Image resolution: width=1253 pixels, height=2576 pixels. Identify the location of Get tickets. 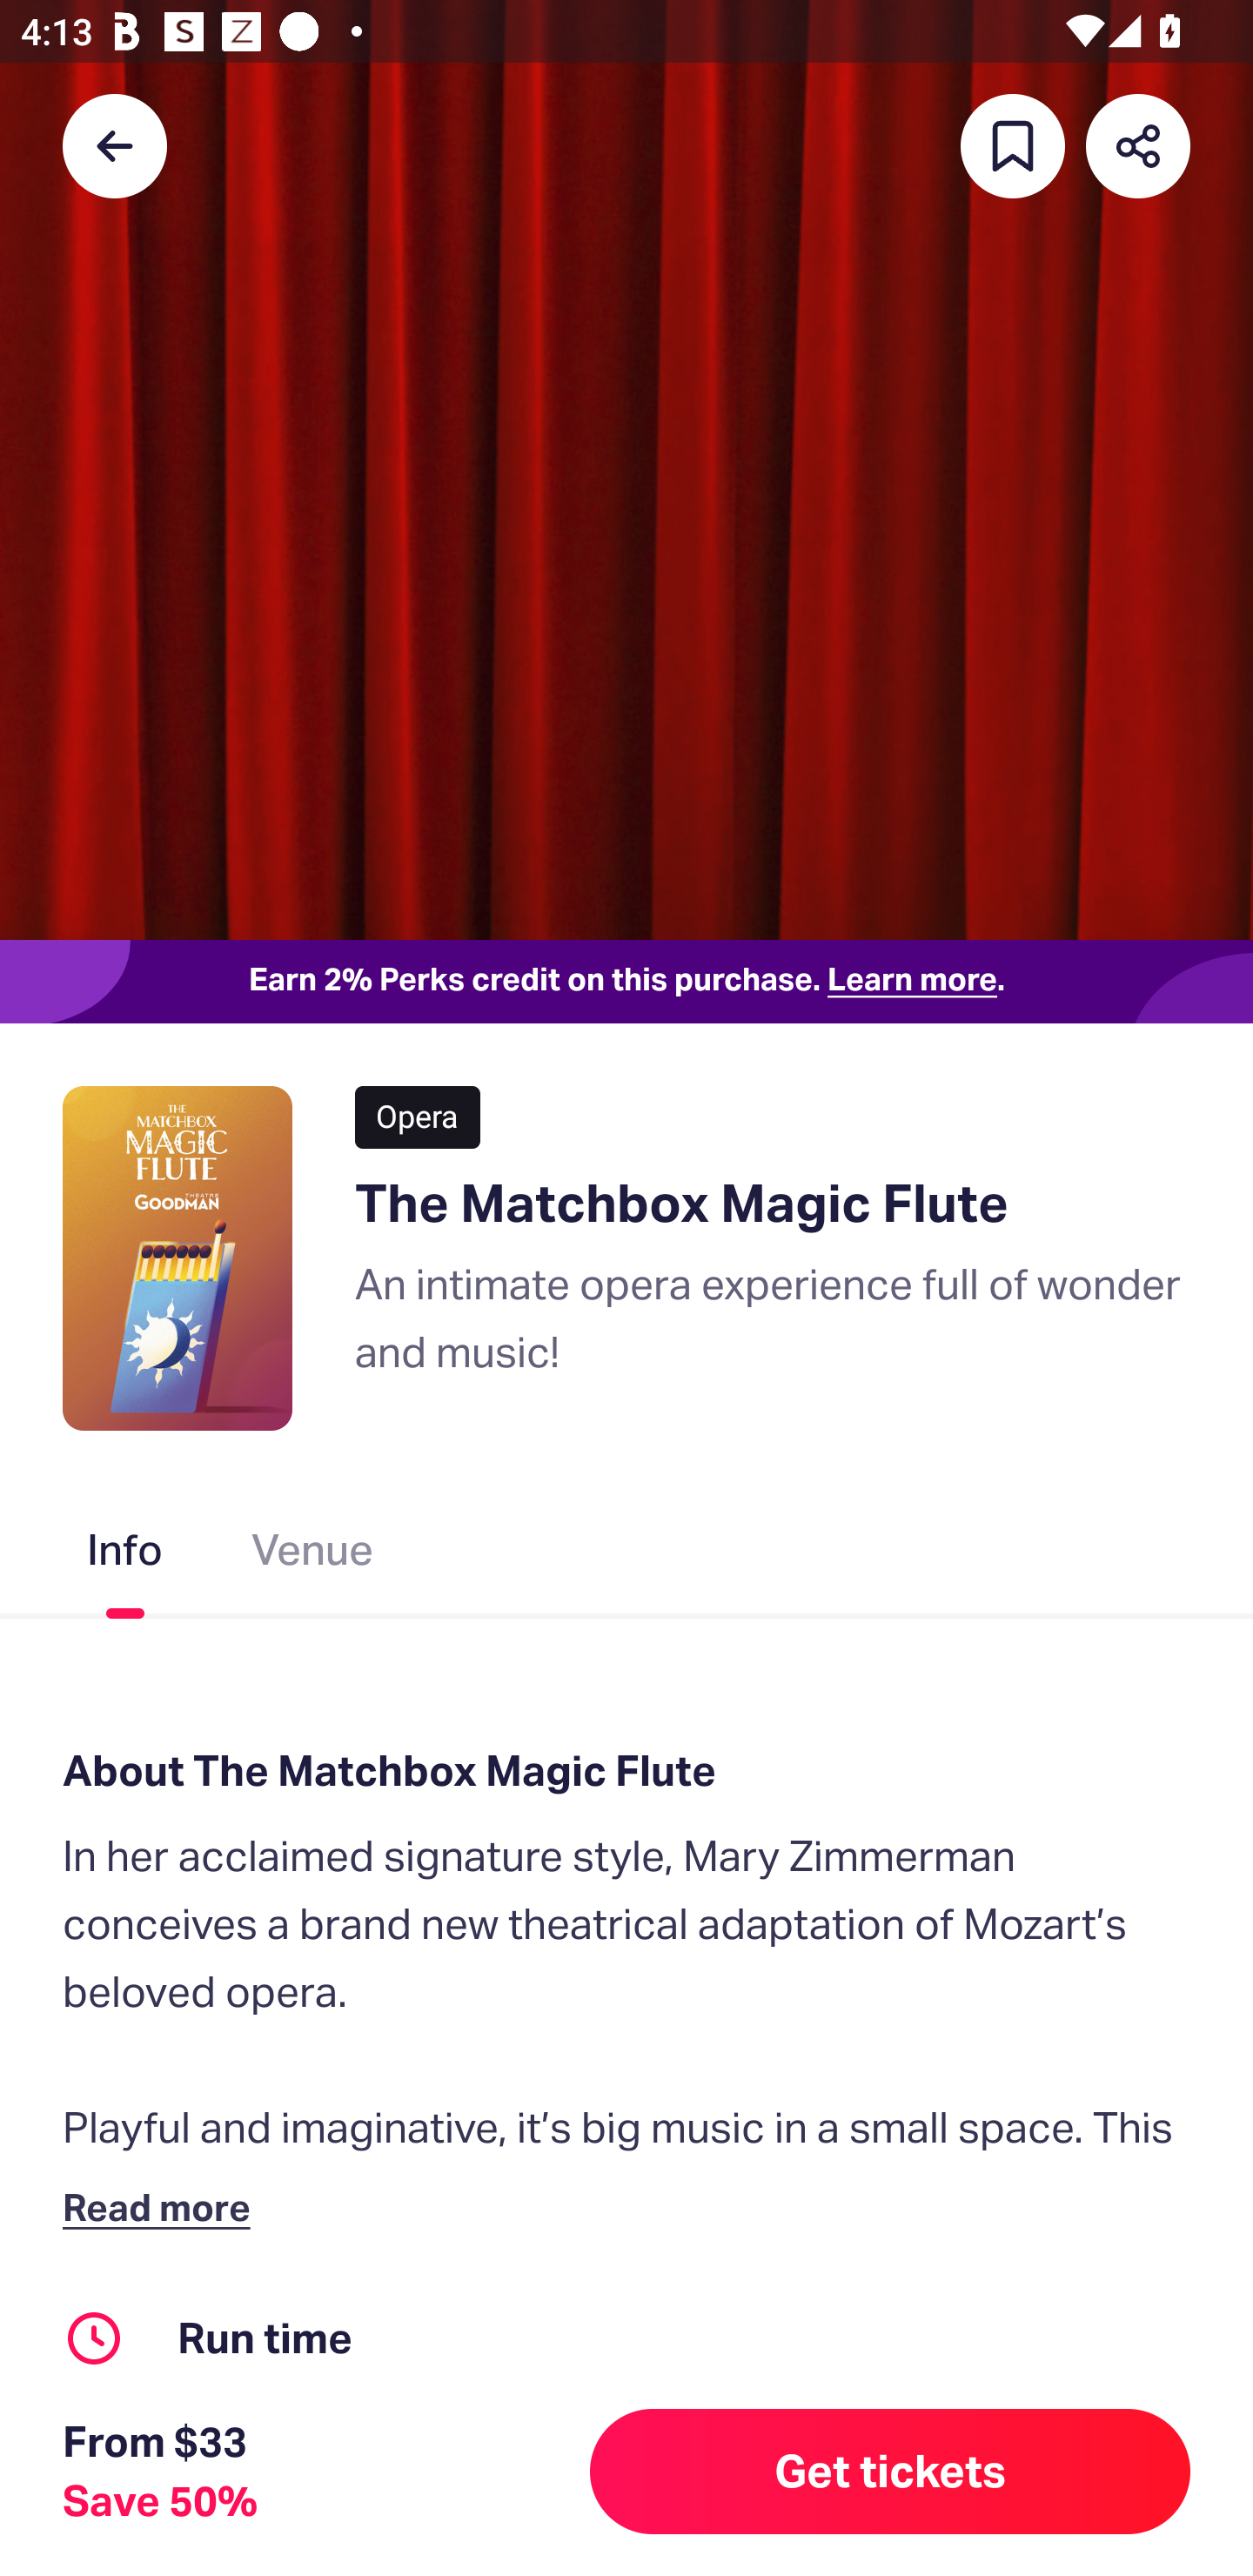
(890, 2472).